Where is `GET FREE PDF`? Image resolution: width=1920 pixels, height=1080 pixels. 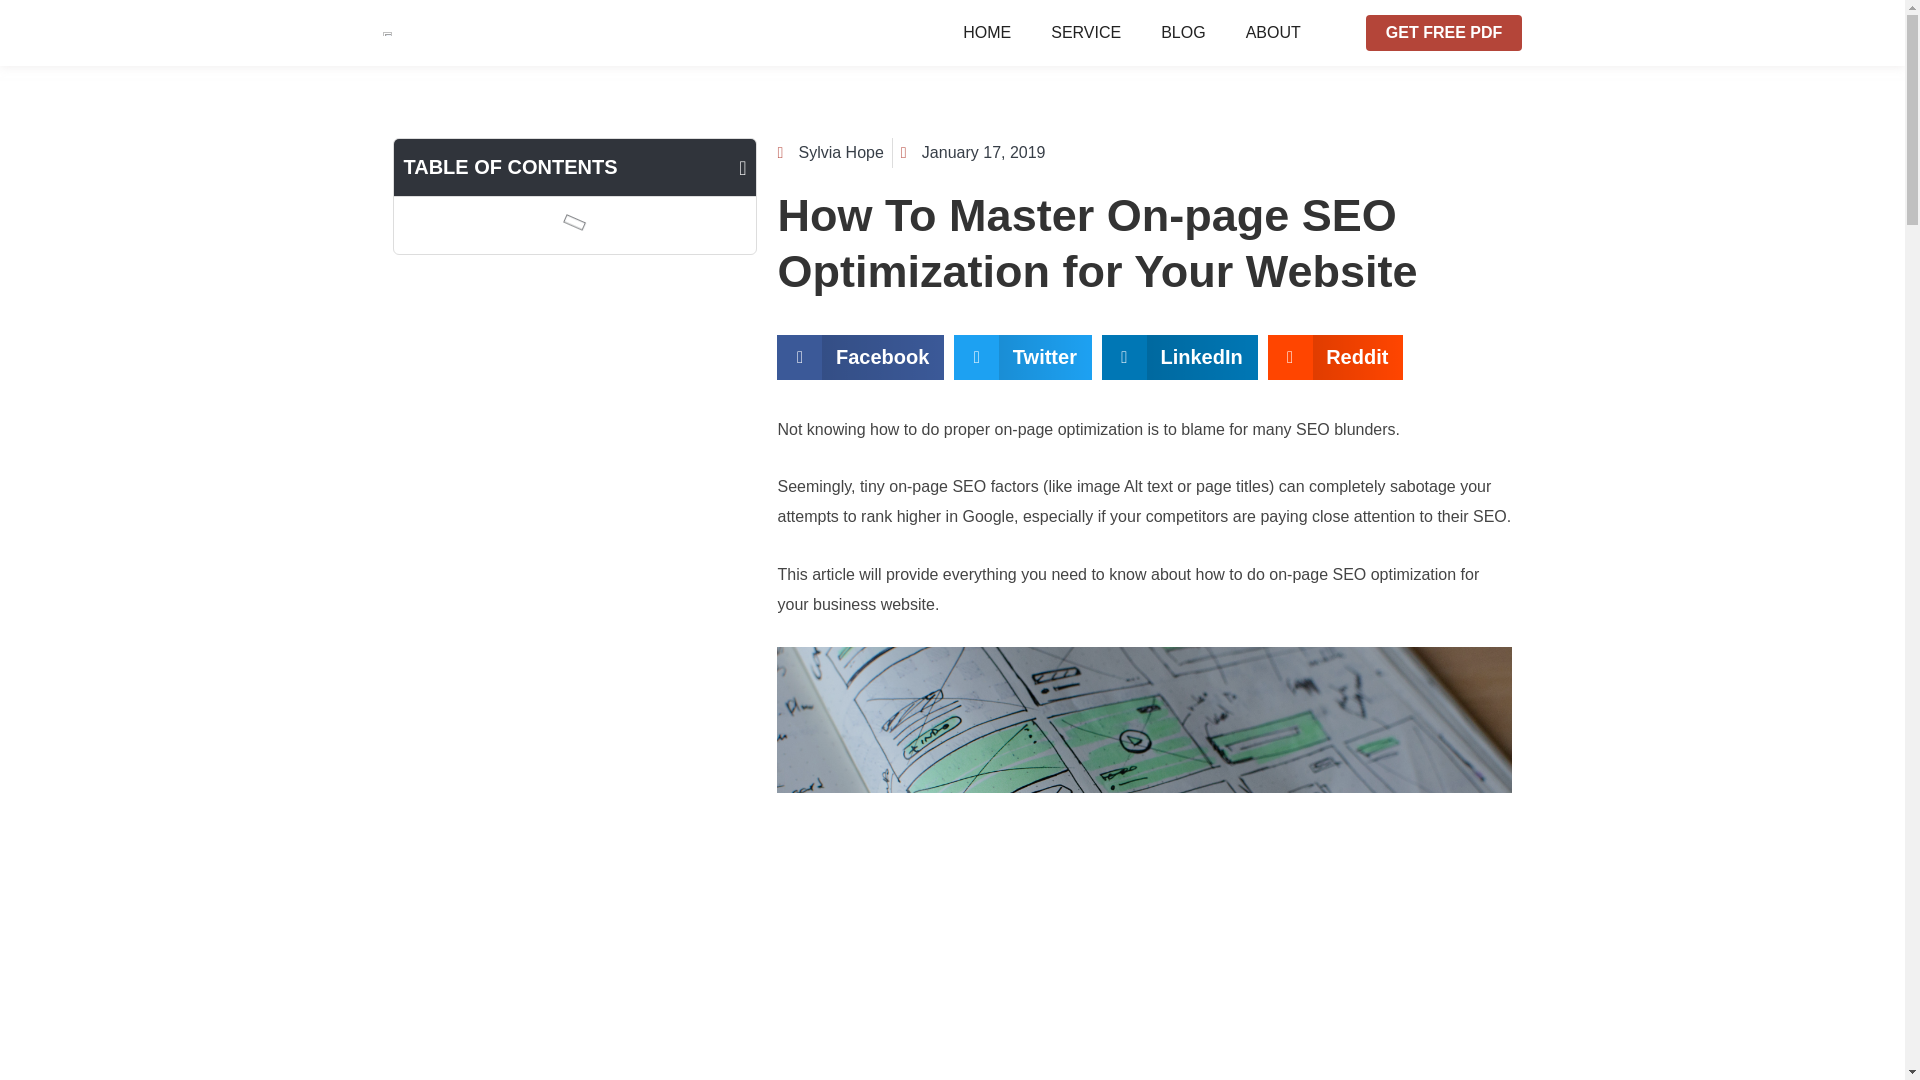 GET FREE PDF is located at coordinates (1444, 32).